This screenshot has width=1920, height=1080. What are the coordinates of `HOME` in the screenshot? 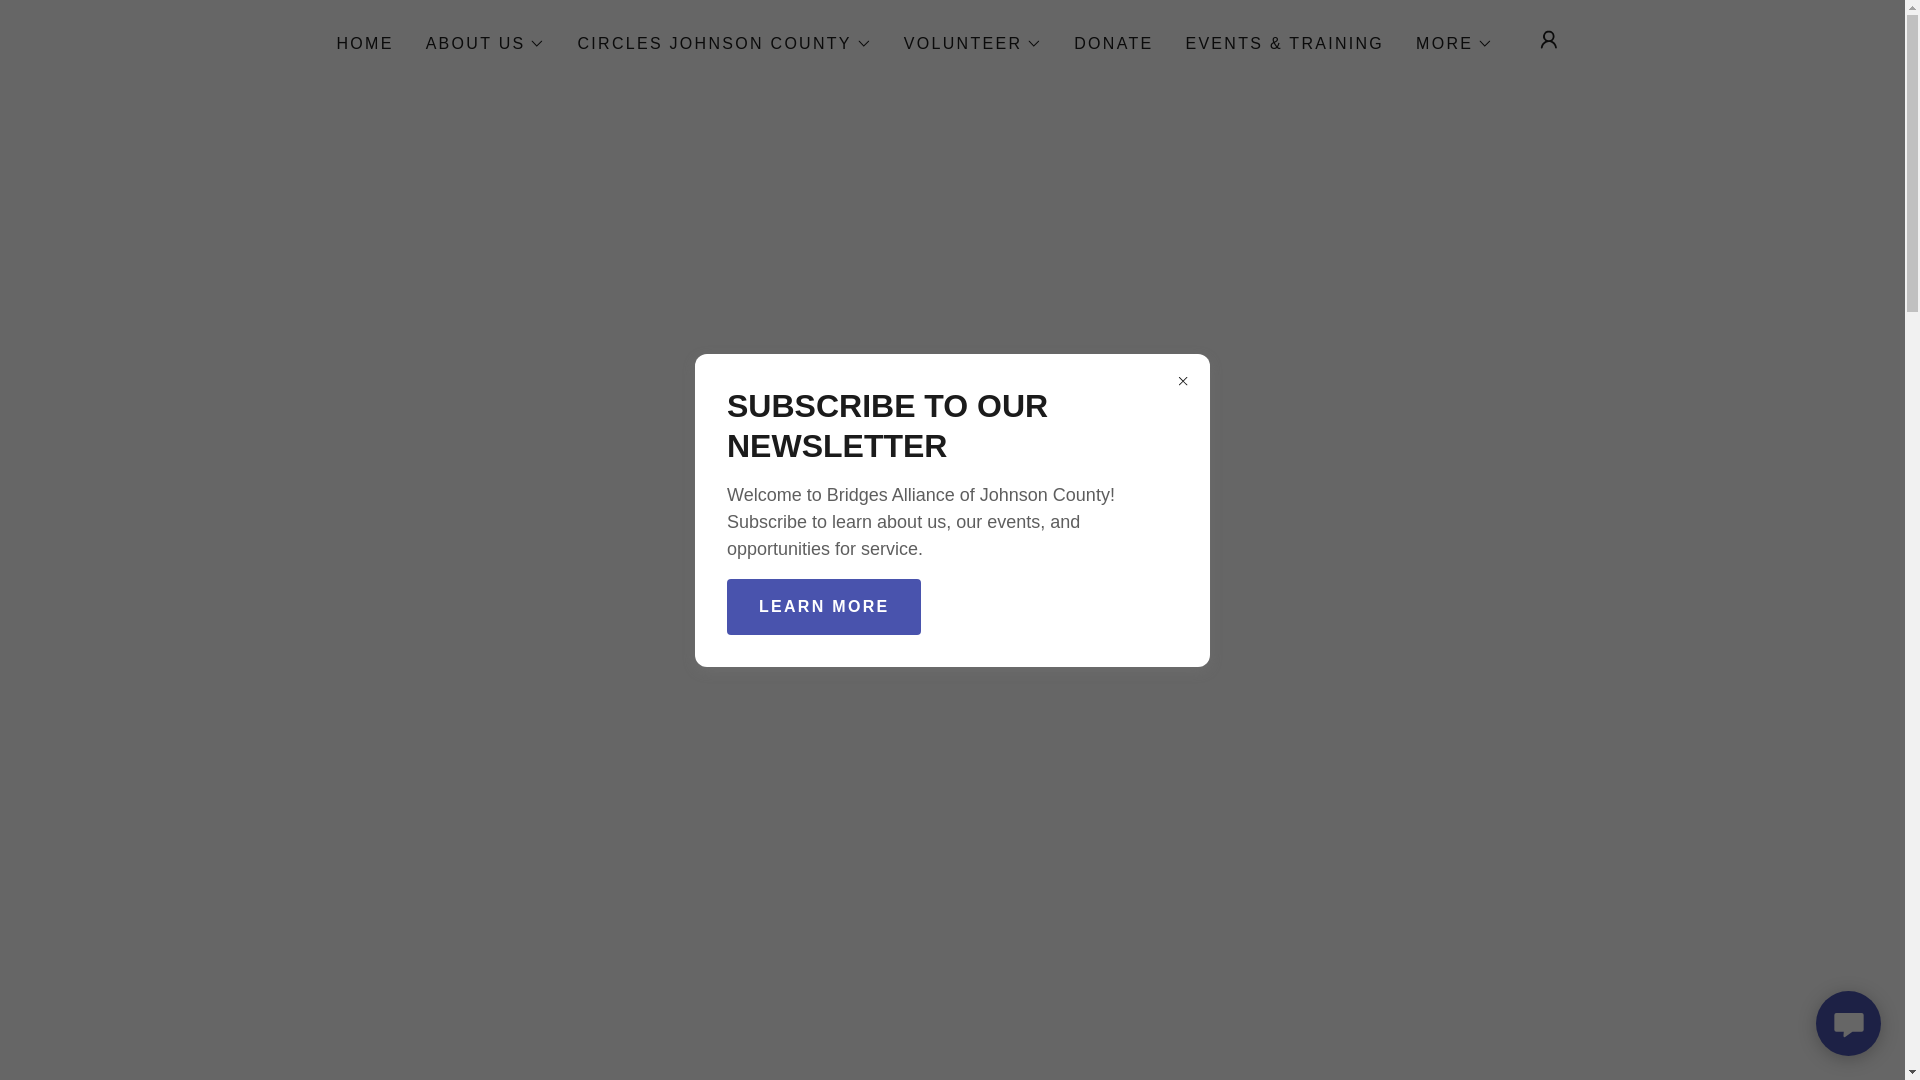 It's located at (364, 43).